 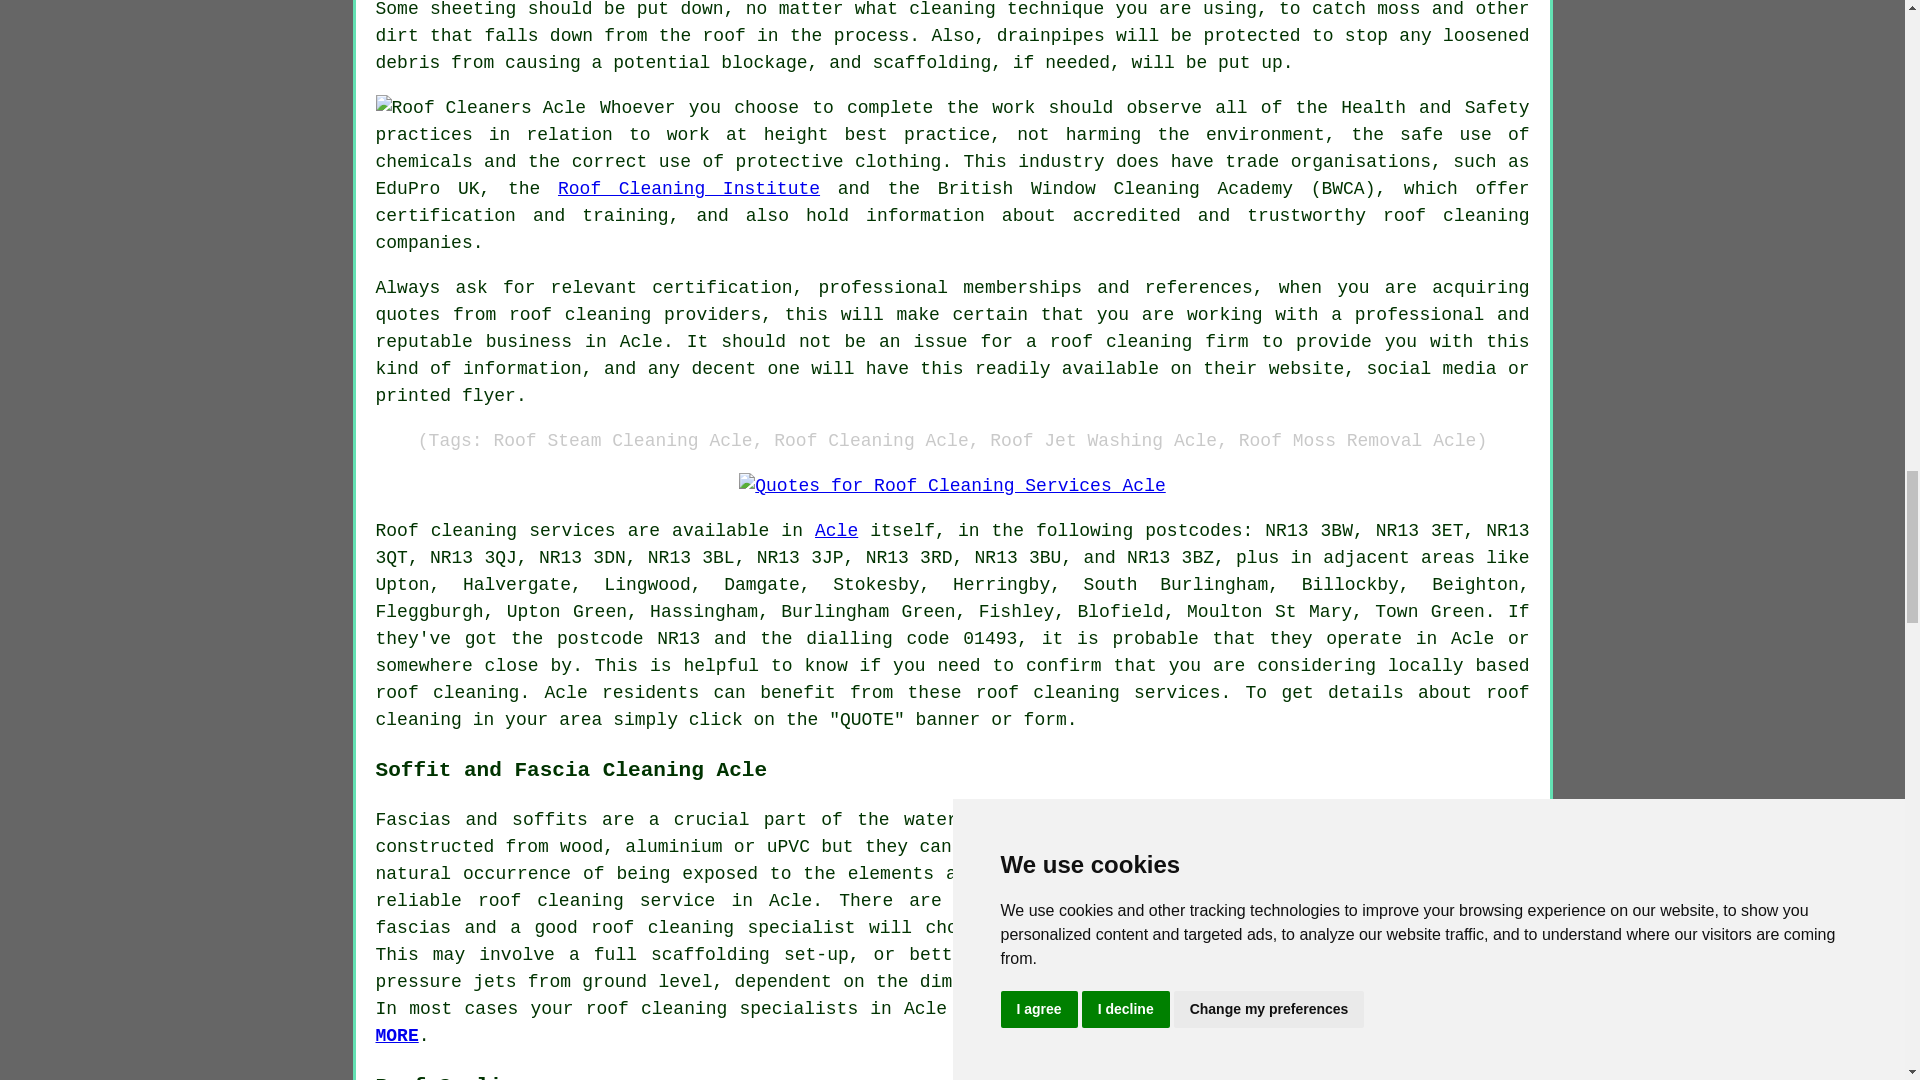 I want to click on Roof Cleaners Acle, so click(x=480, y=108).